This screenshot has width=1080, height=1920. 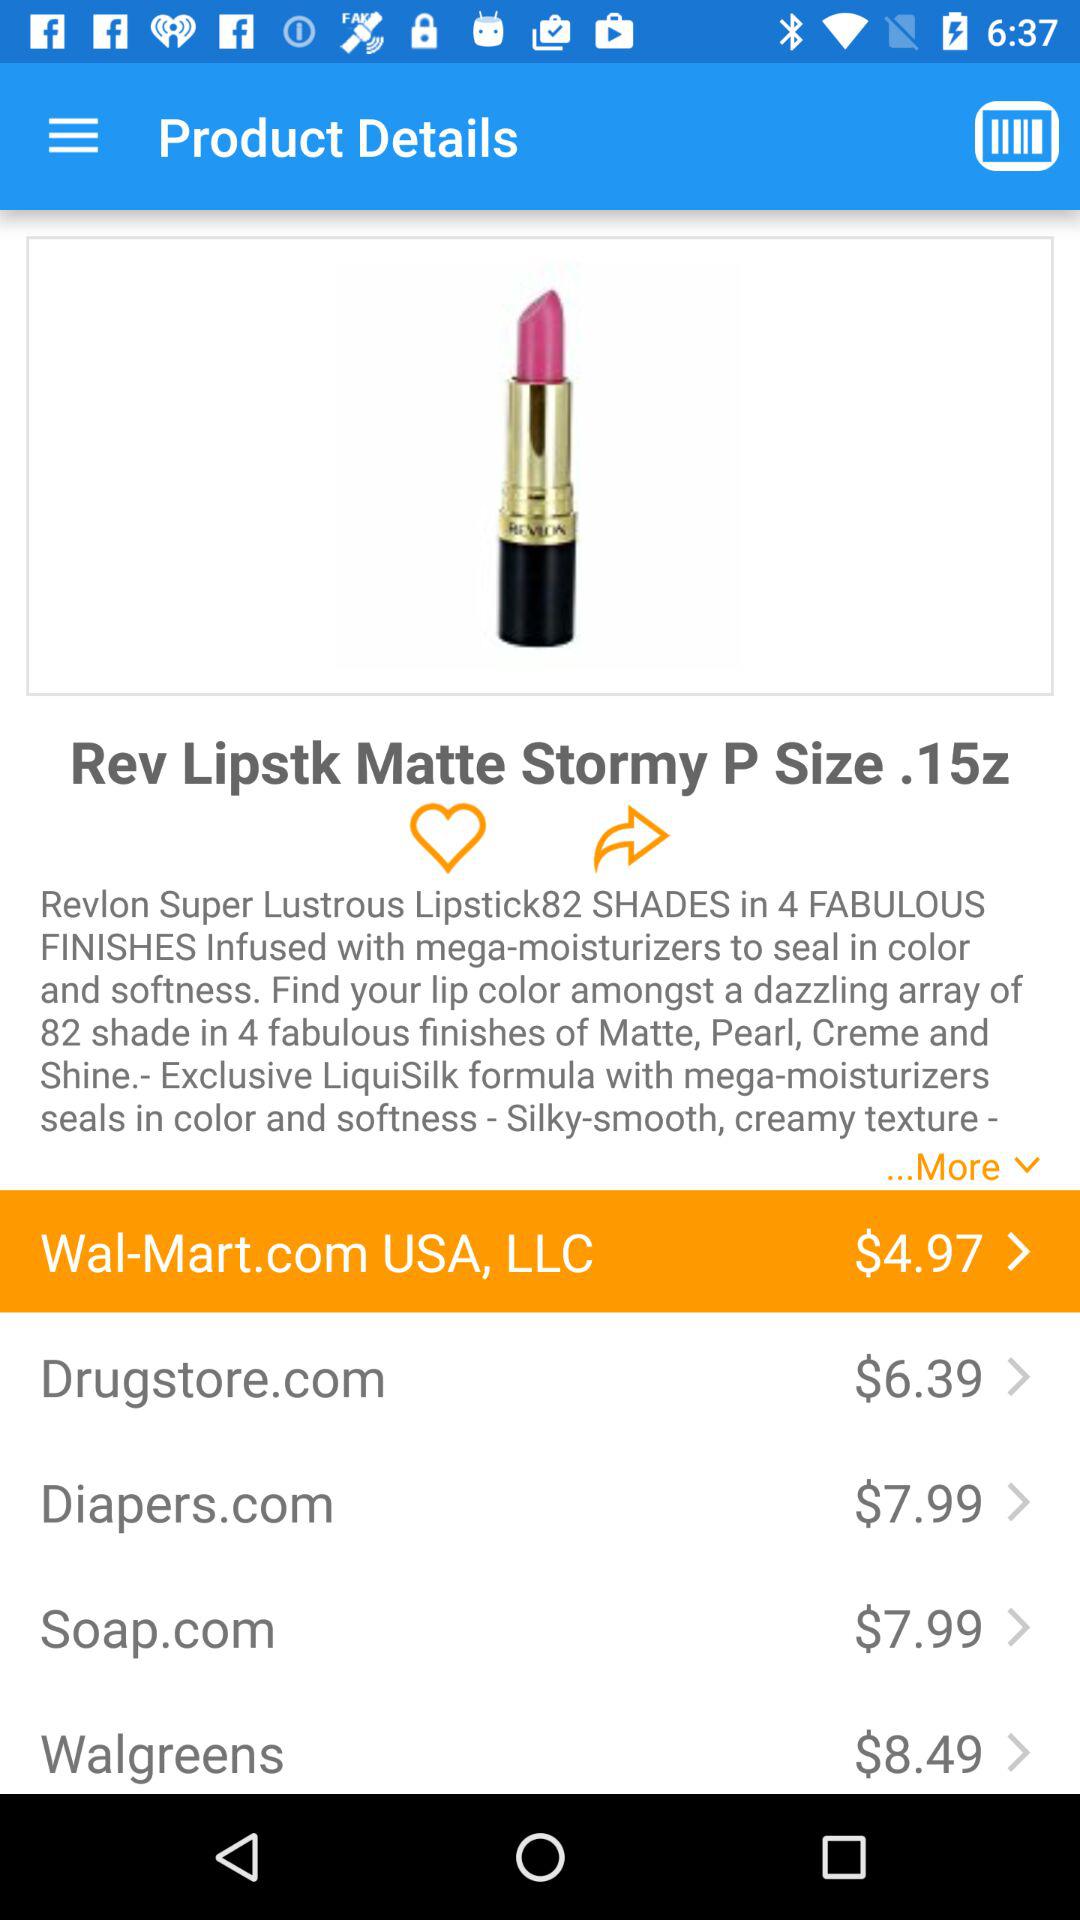 What do you see at coordinates (448, 838) in the screenshot?
I see `like this product` at bounding box center [448, 838].